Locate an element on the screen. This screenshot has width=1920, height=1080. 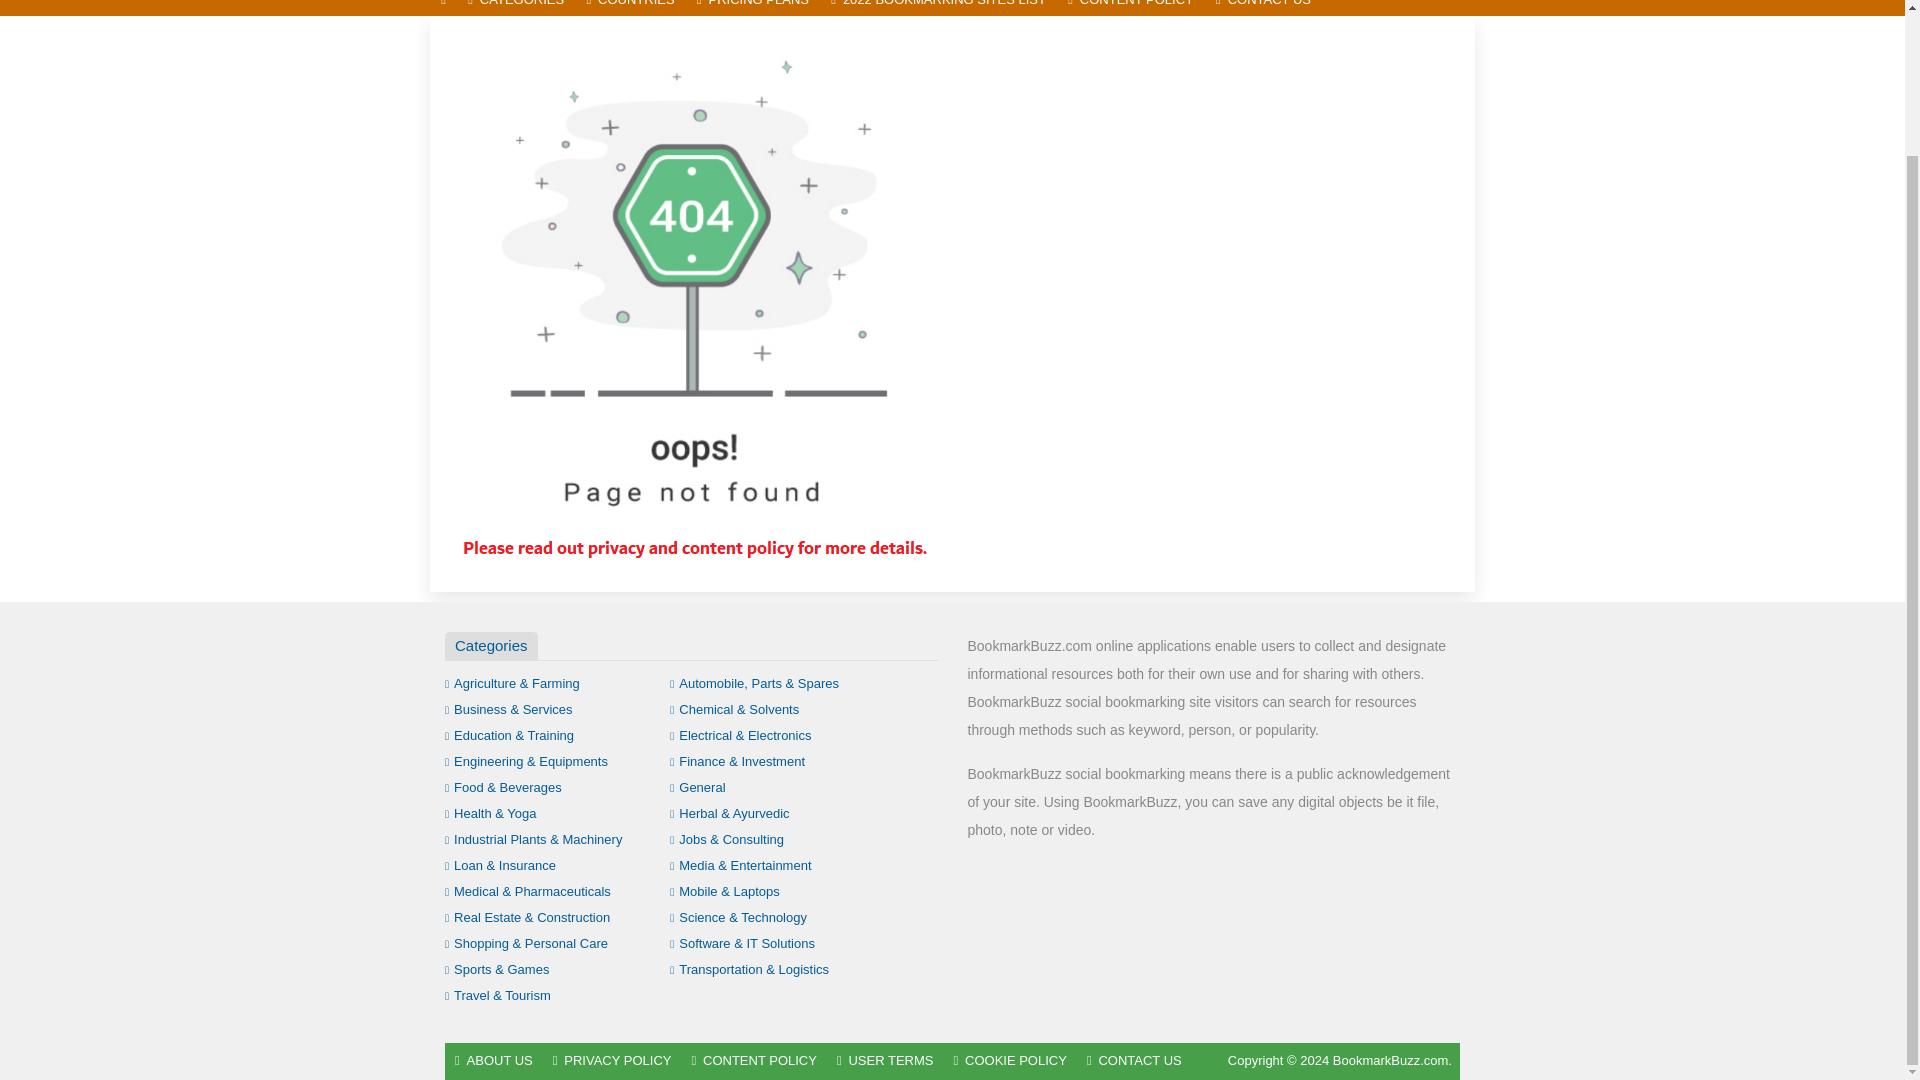
CONTENT POLICY is located at coordinates (1131, 8).